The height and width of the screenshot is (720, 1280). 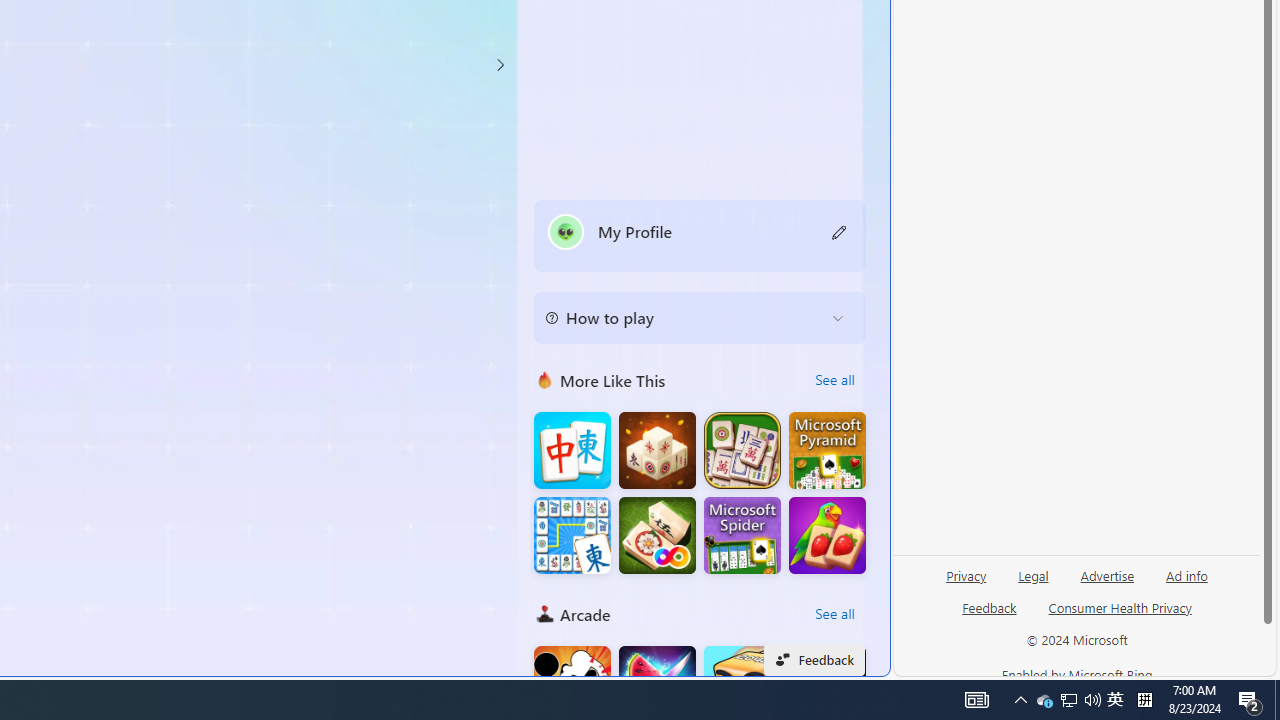 What do you see at coordinates (344, 482) in the screenshot?
I see `Favorites` at bounding box center [344, 482].